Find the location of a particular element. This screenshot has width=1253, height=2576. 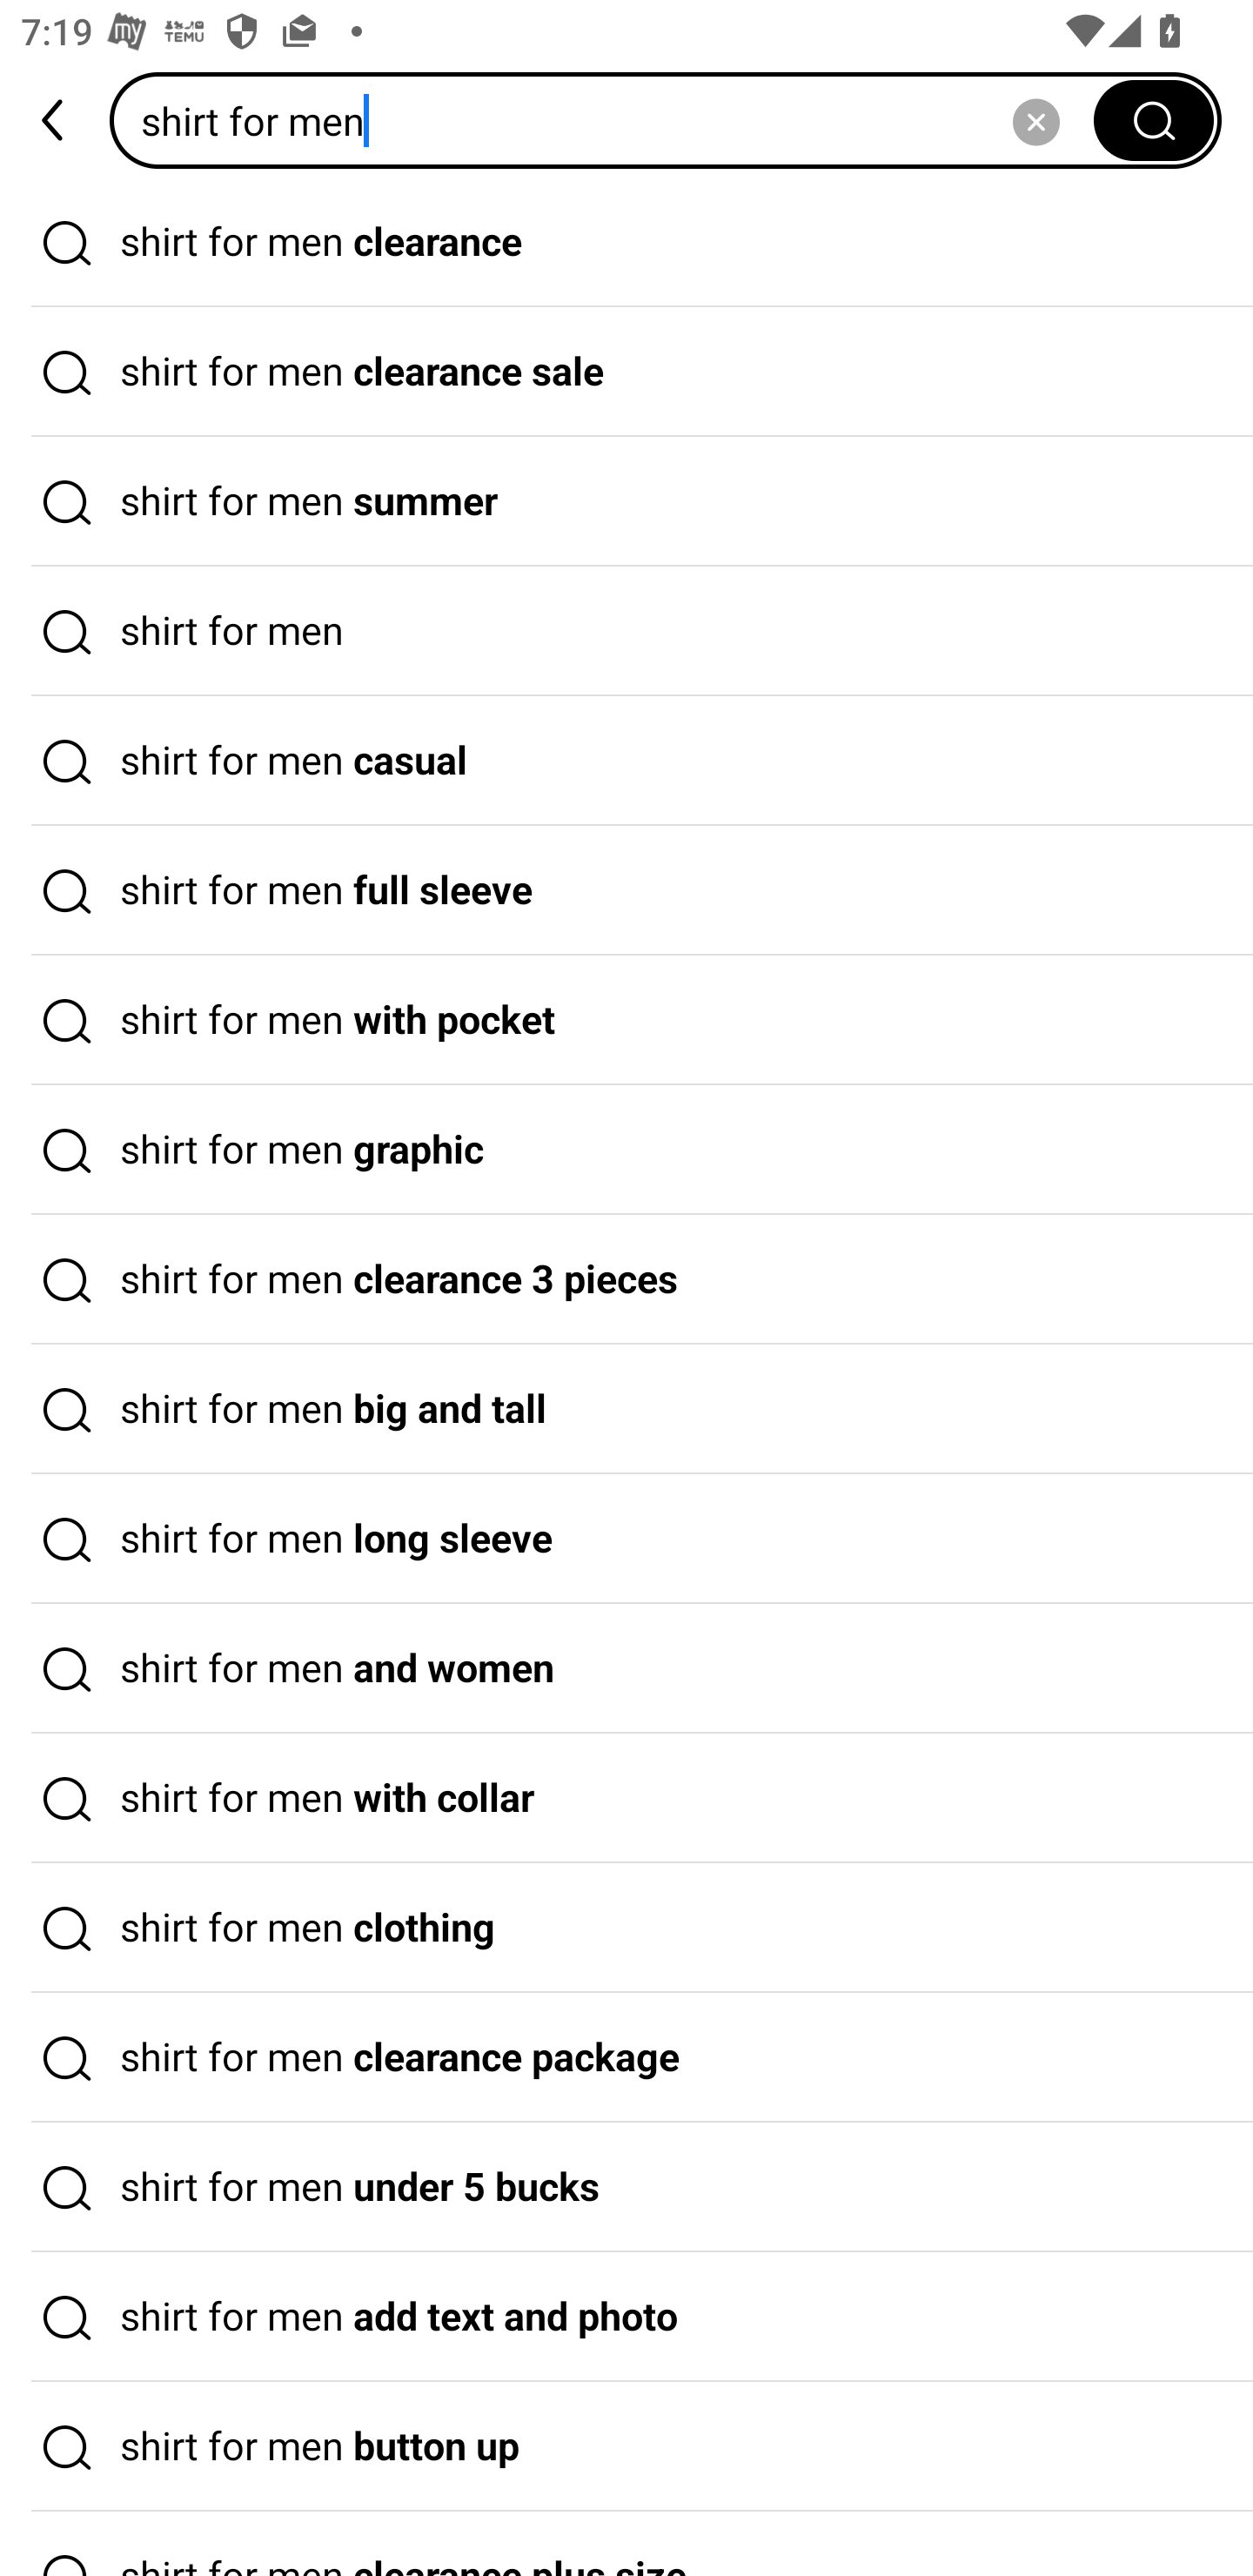

shirt for men summer is located at coordinates (626, 502).